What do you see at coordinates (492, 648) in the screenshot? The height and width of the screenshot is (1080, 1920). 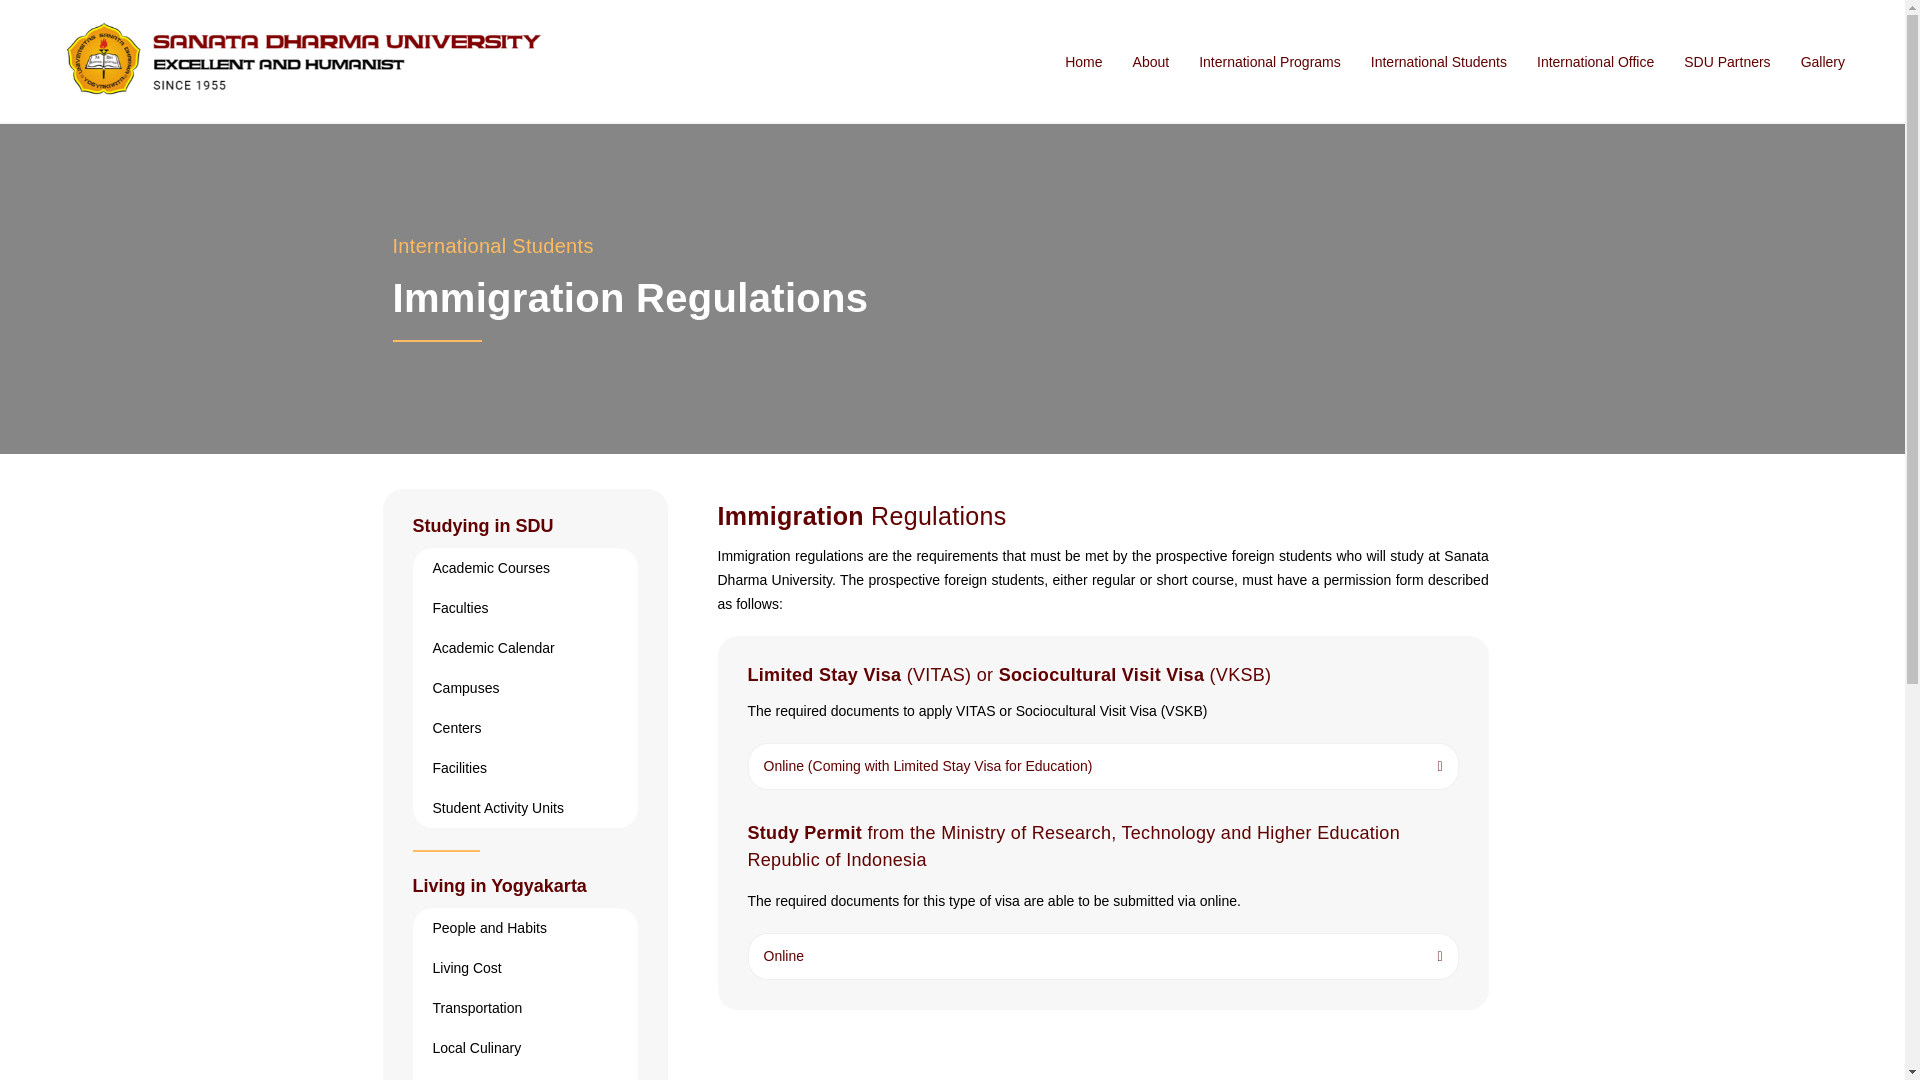 I see `Academic Calendar` at bounding box center [492, 648].